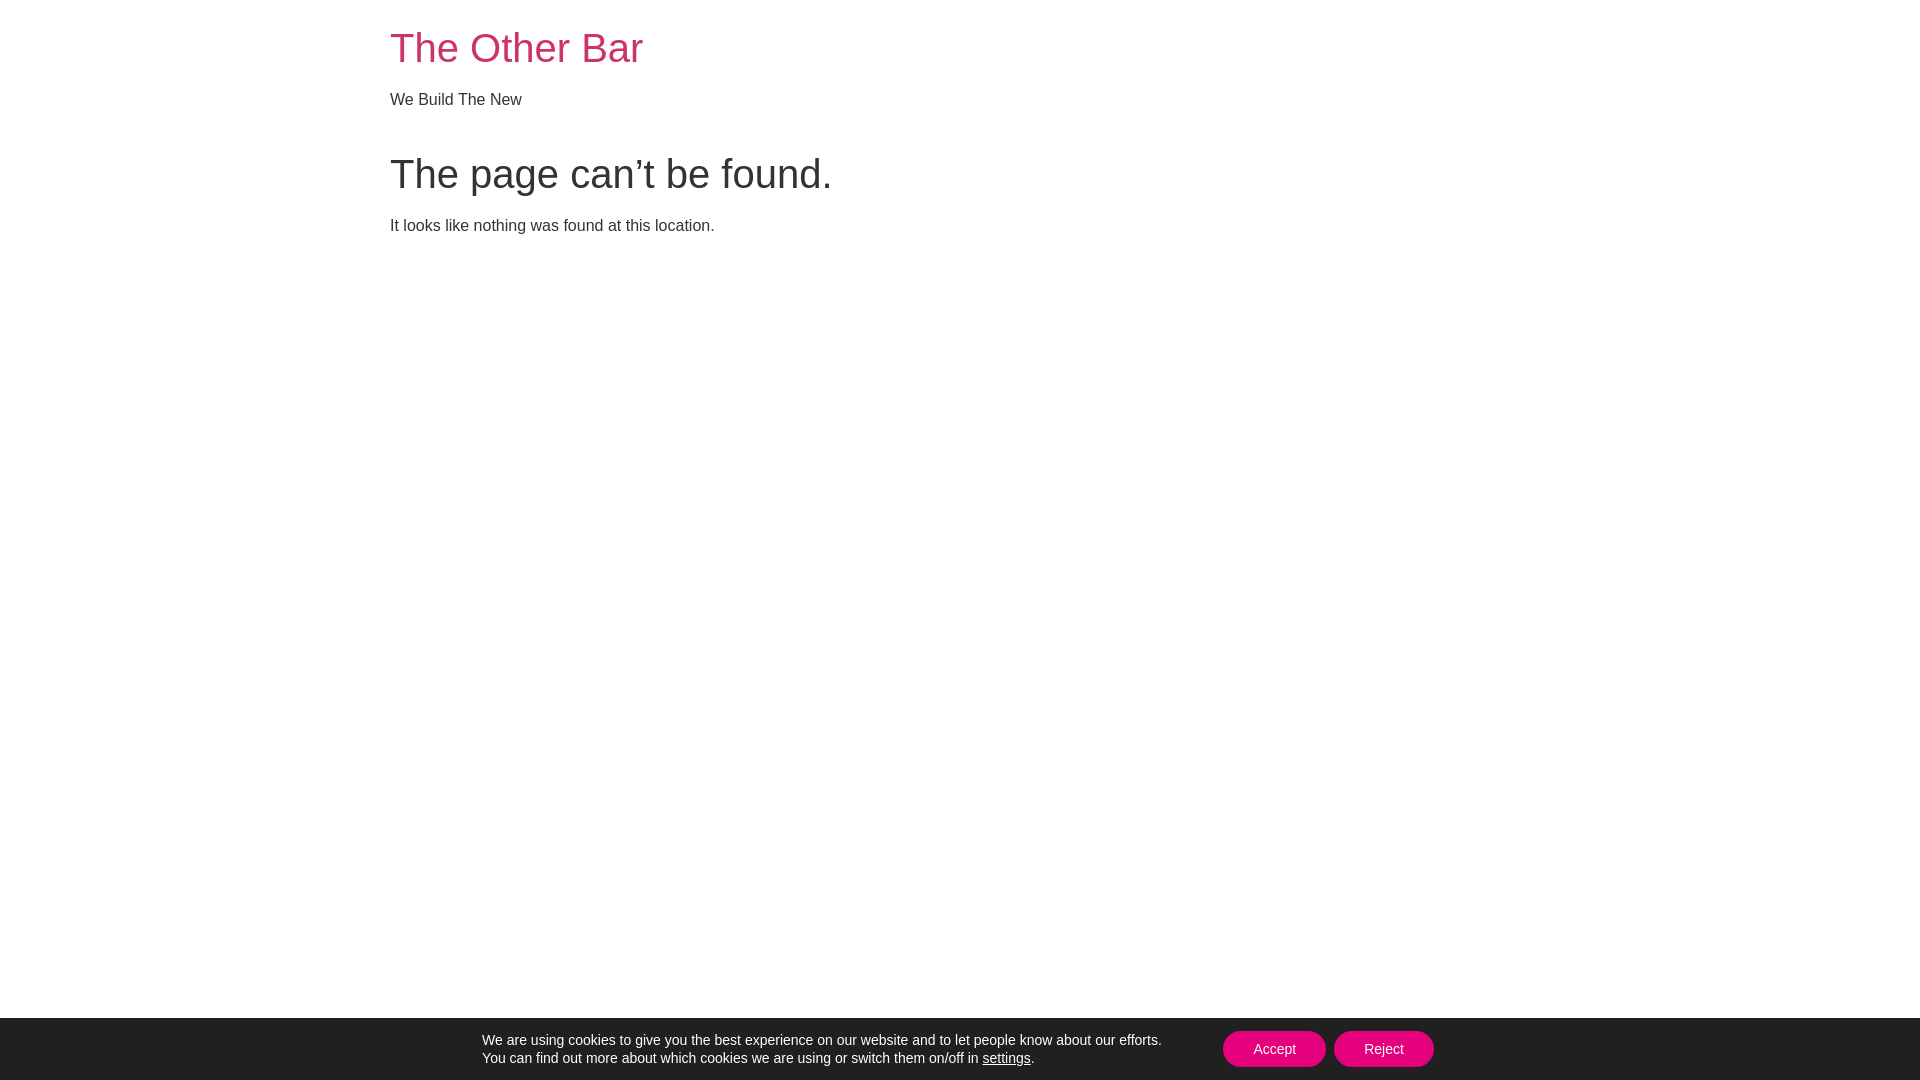  What do you see at coordinates (1384, 1049) in the screenshot?
I see `Reject` at bounding box center [1384, 1049].